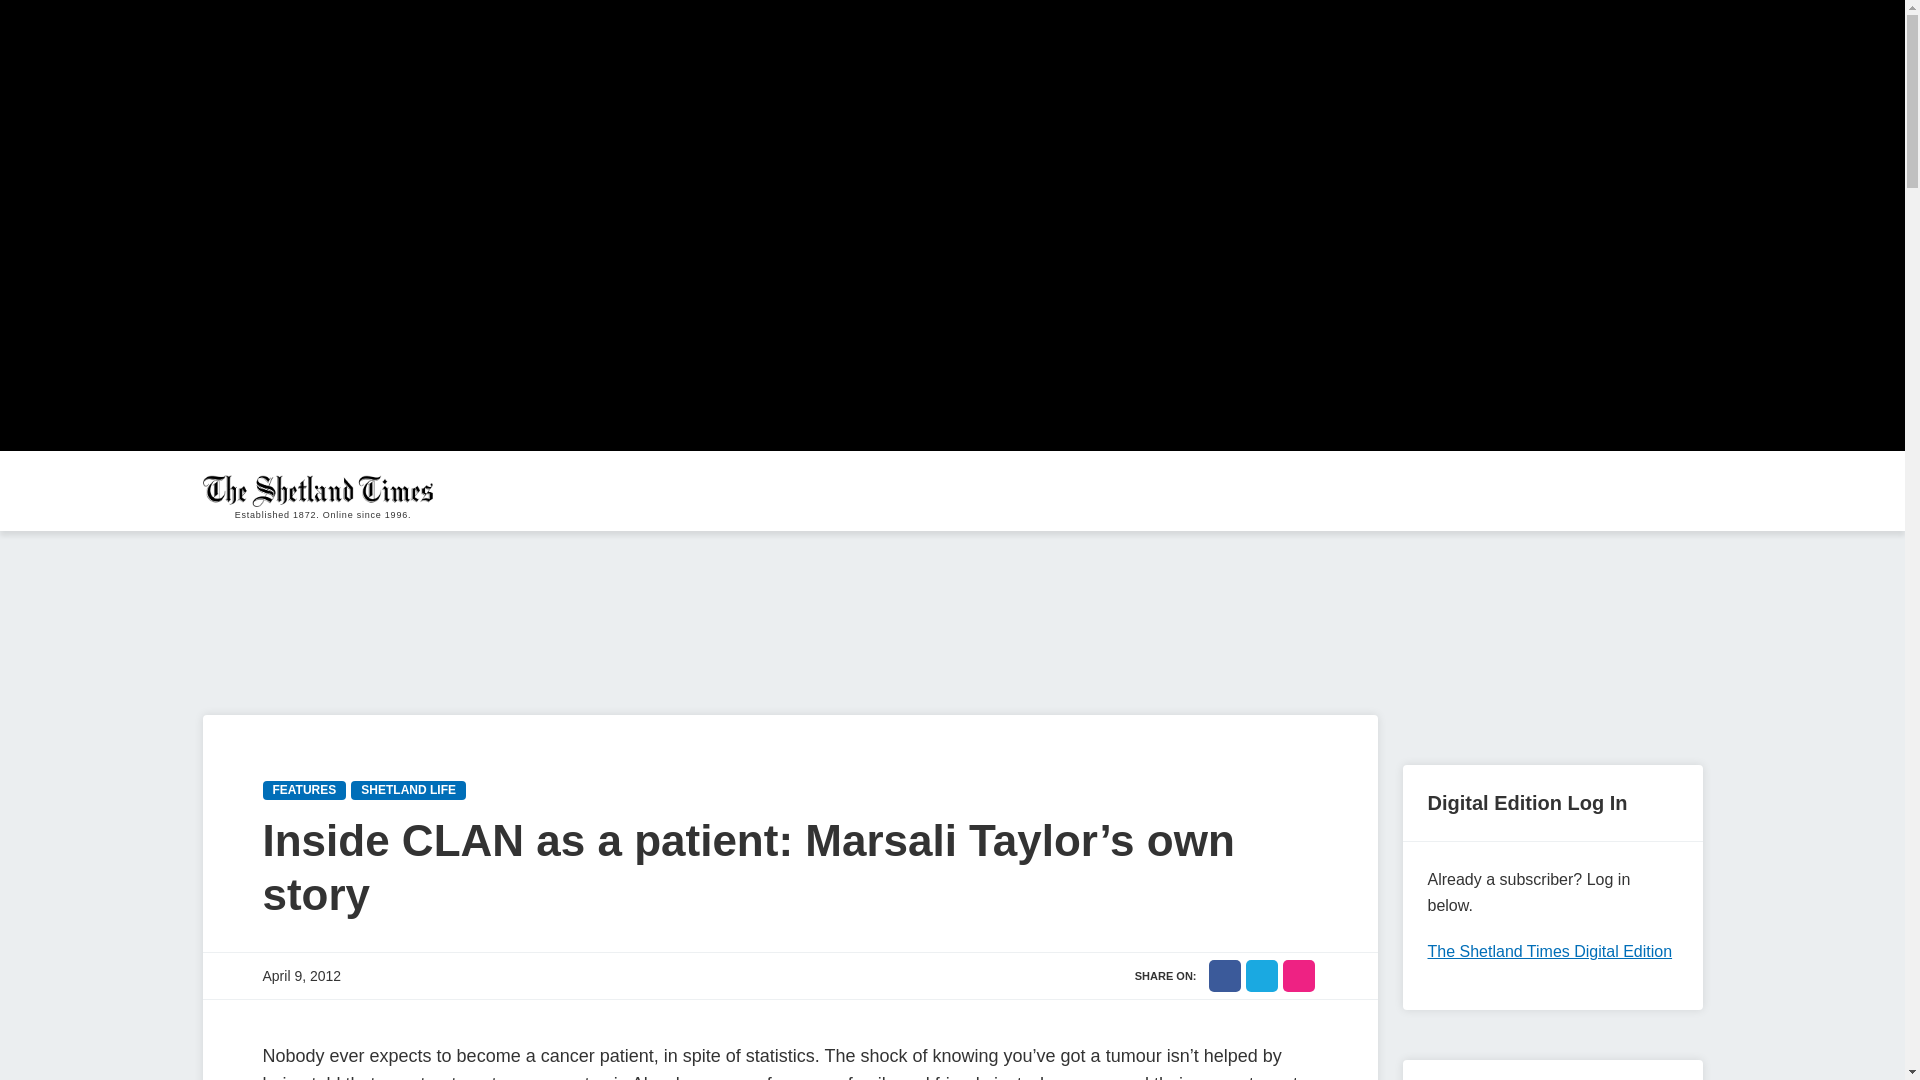  What do you see at coordinates (303, 790) in the screenshot?
I see `FEATURES` at bounding box center [303, 790].